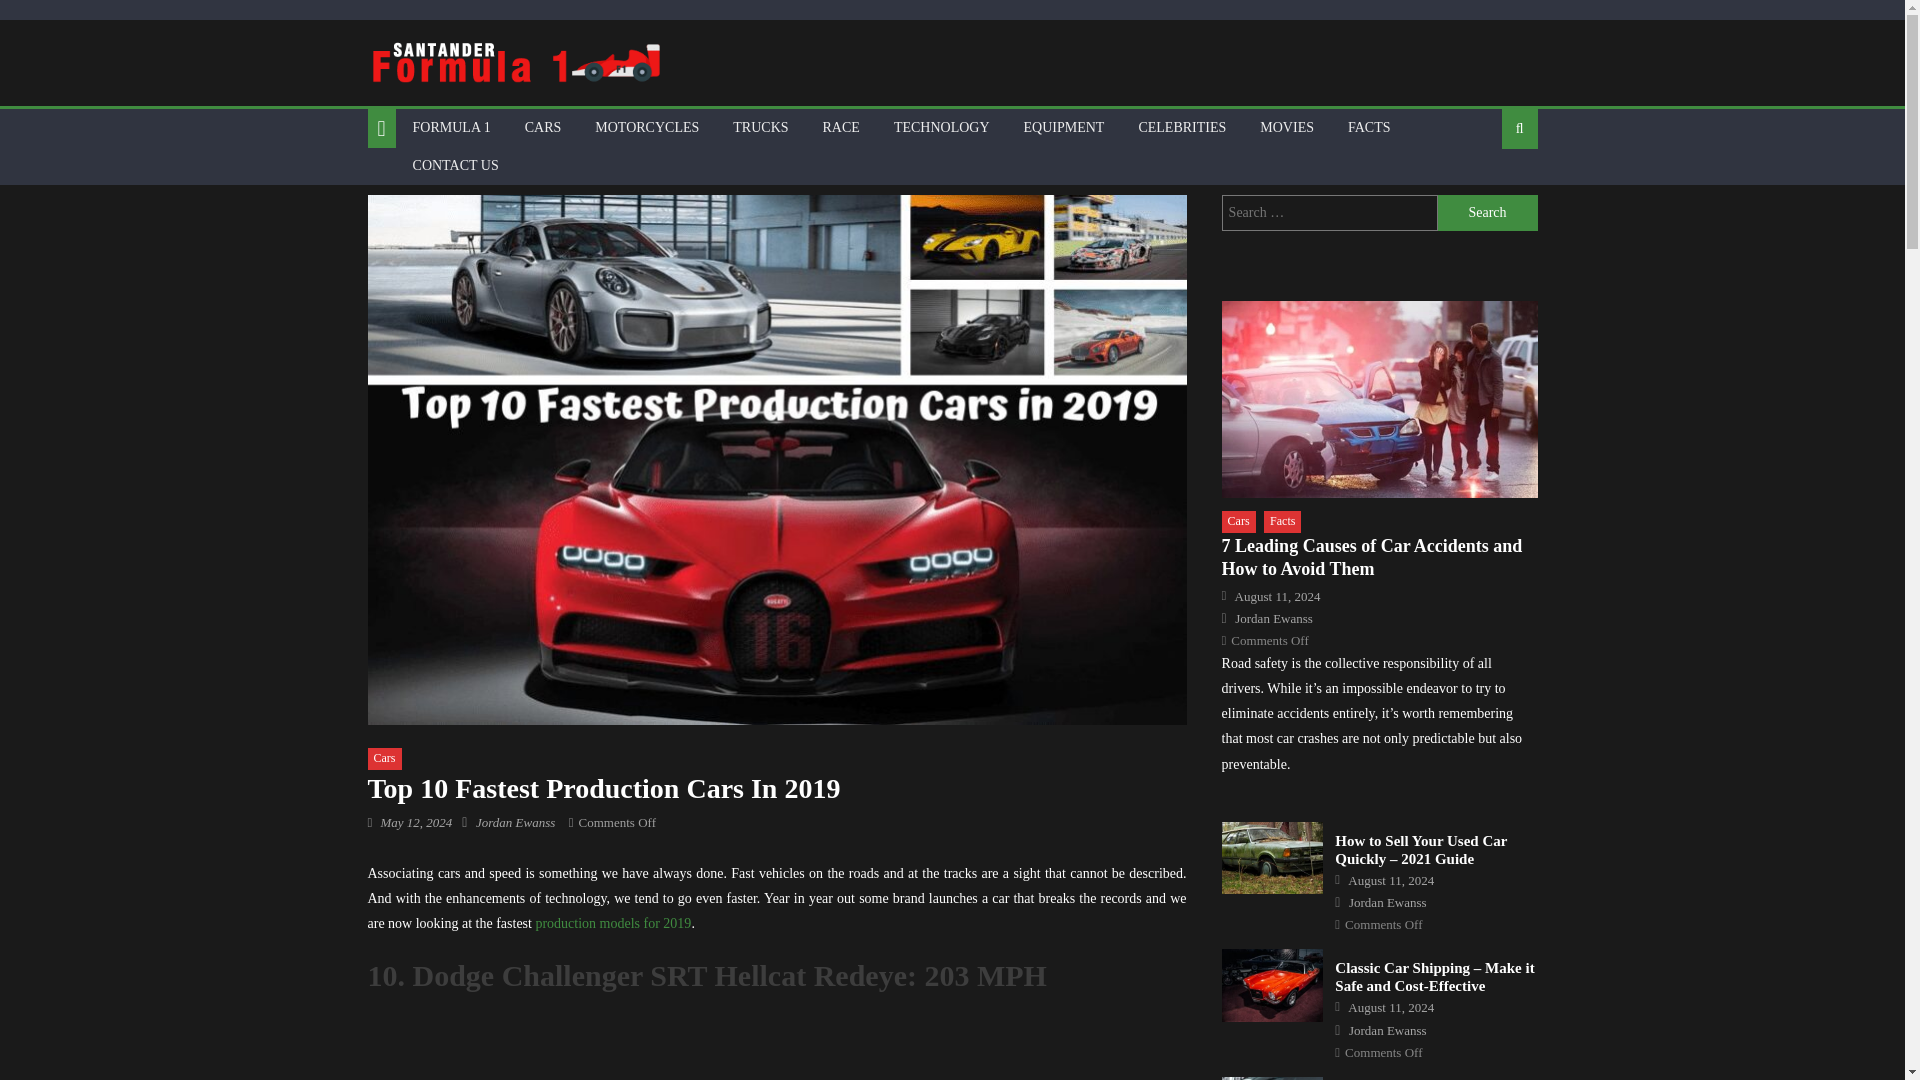 This screenshot has height=1080, width=1920. What do you see at coordinates (452, 128) in the screenshot?
I see `FORMULA 1` at bounding box center [452, 128].